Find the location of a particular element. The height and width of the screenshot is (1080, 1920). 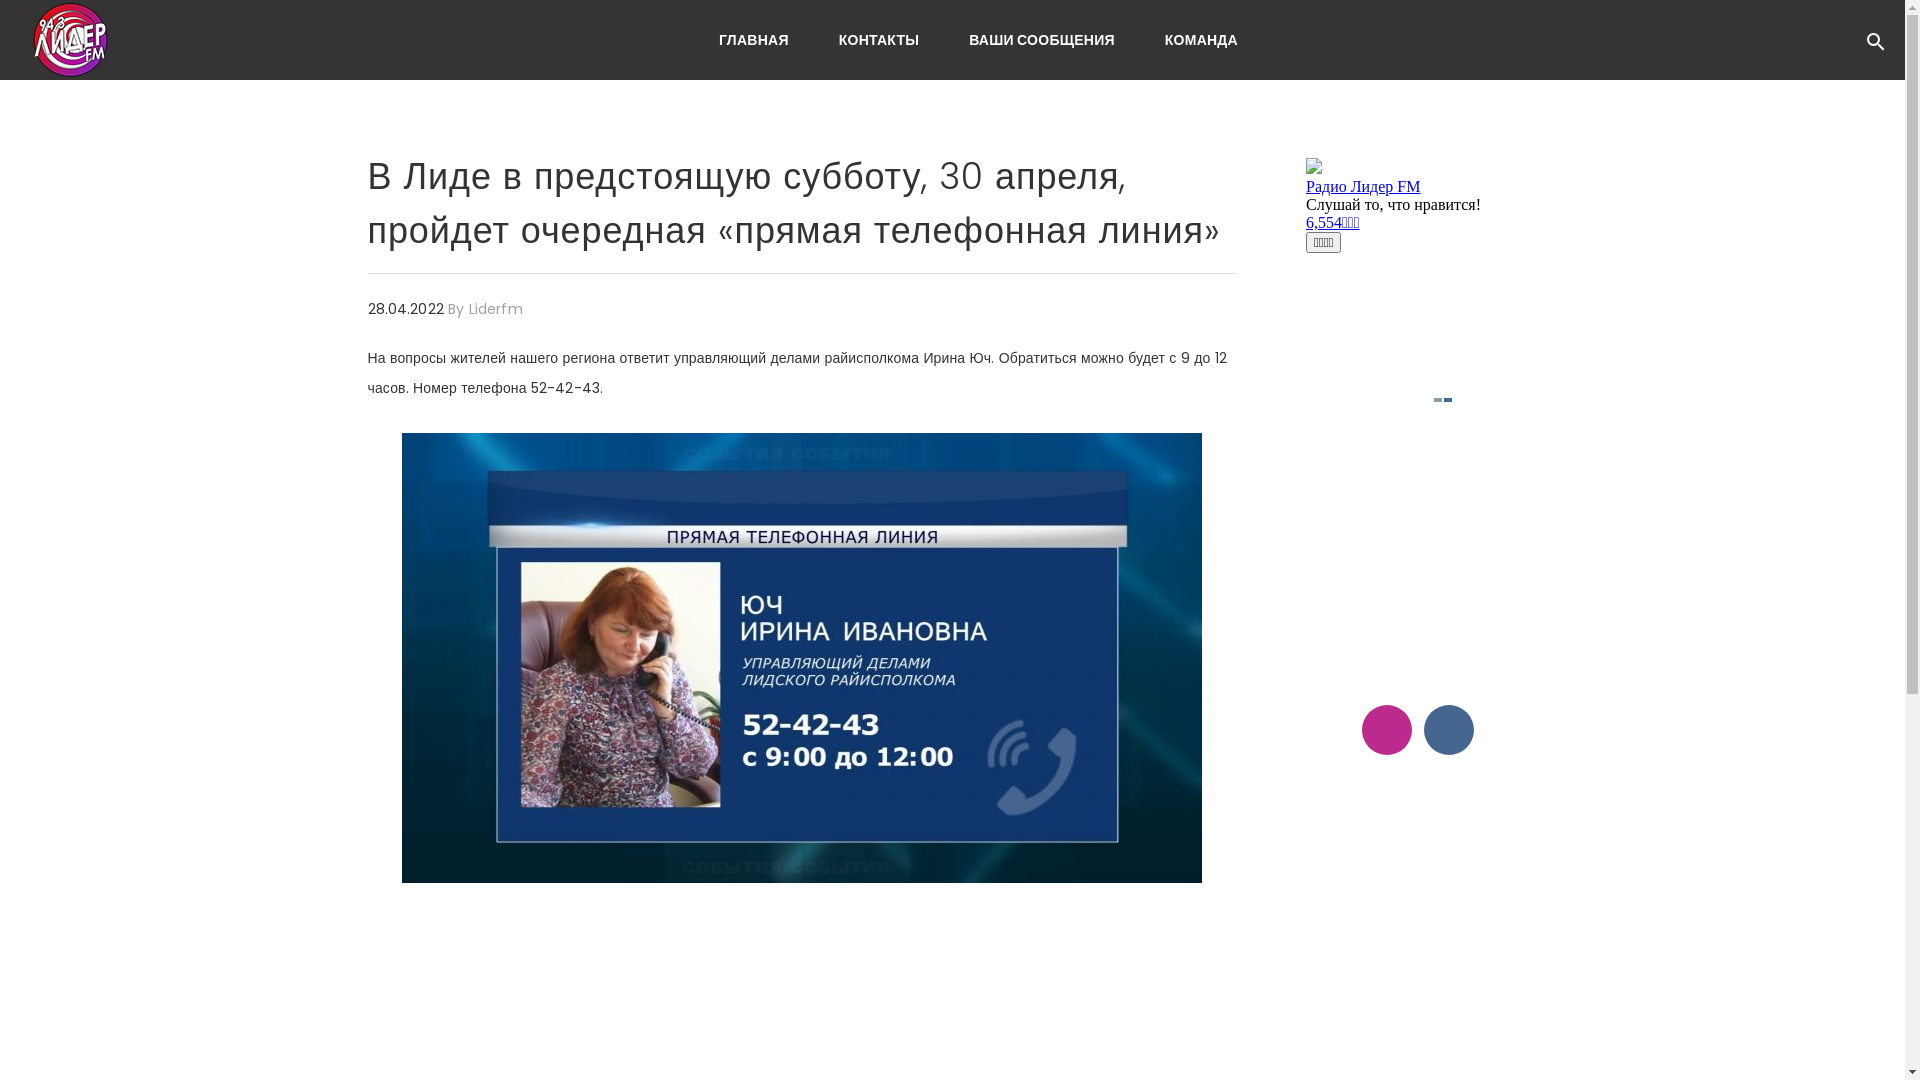

Instagram is located at coordinates (1387, 730).